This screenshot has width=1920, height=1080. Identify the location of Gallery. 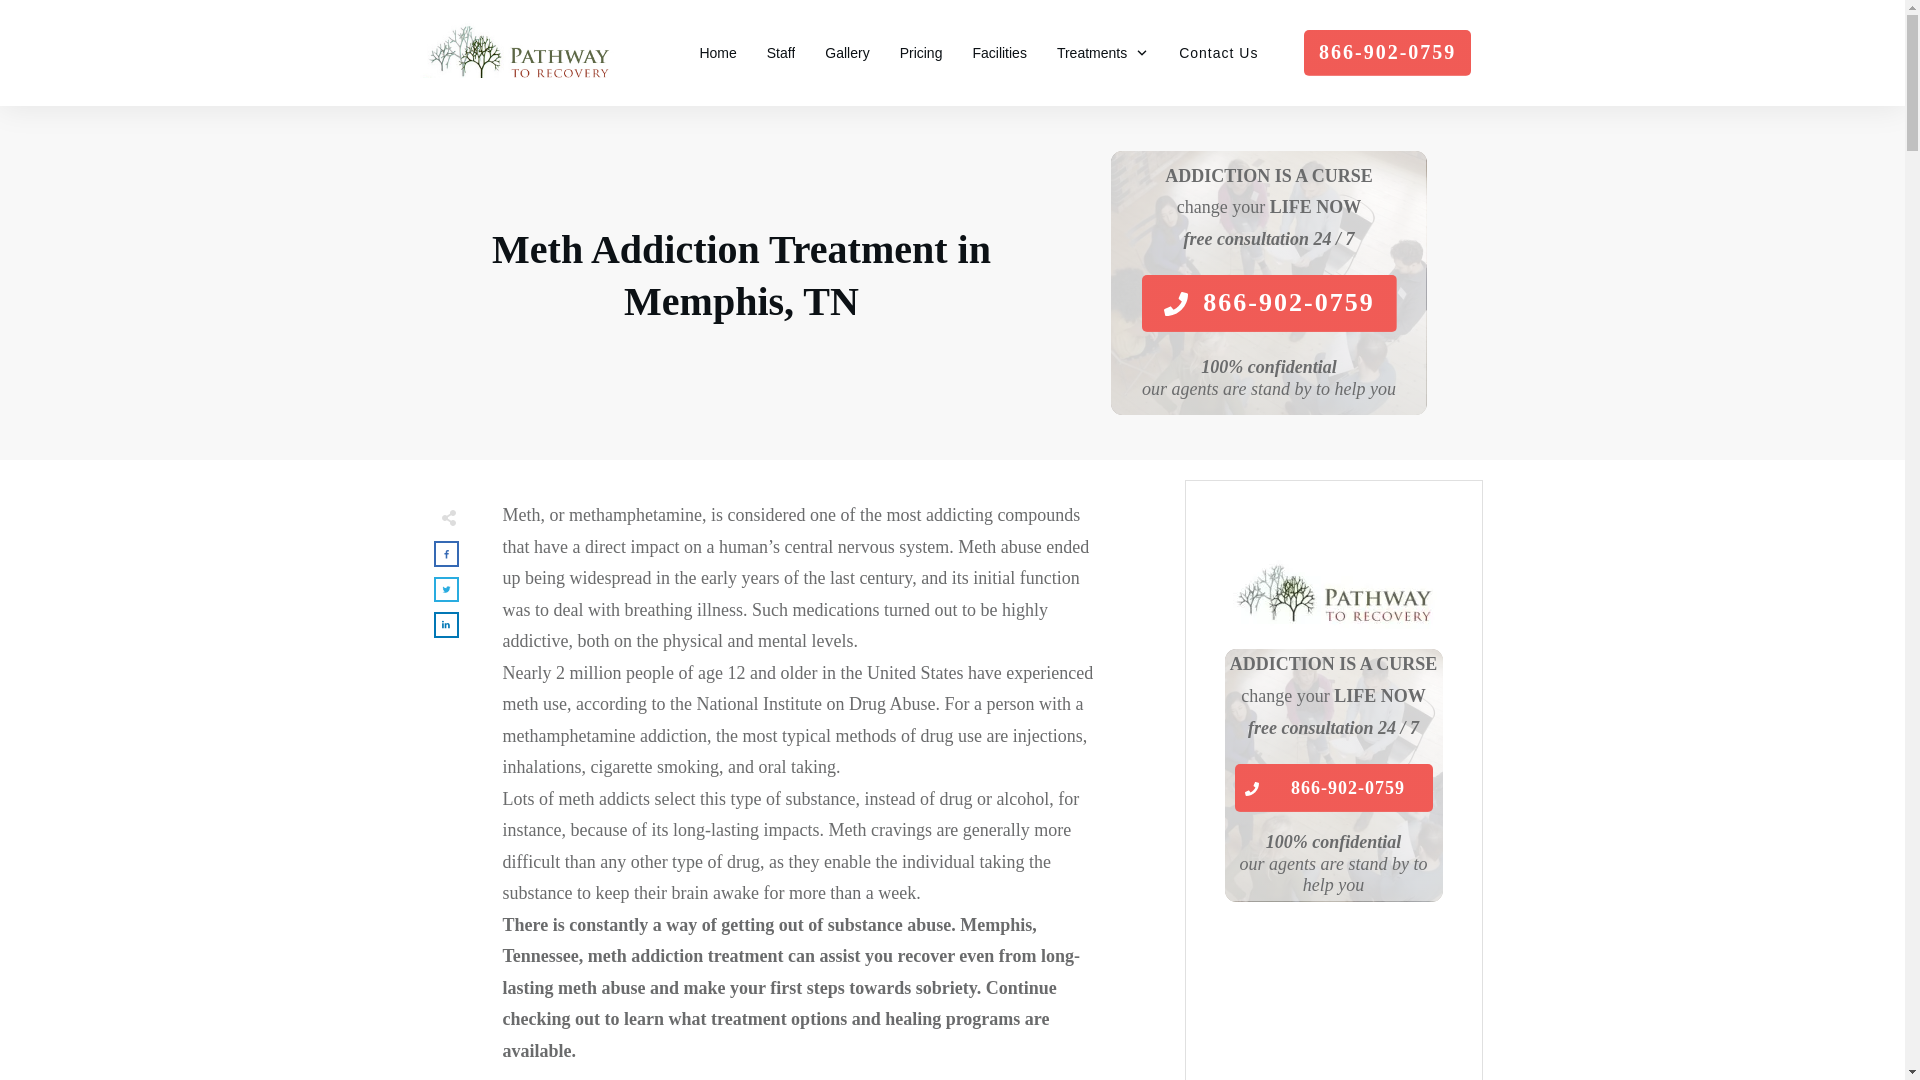
(847, 52).